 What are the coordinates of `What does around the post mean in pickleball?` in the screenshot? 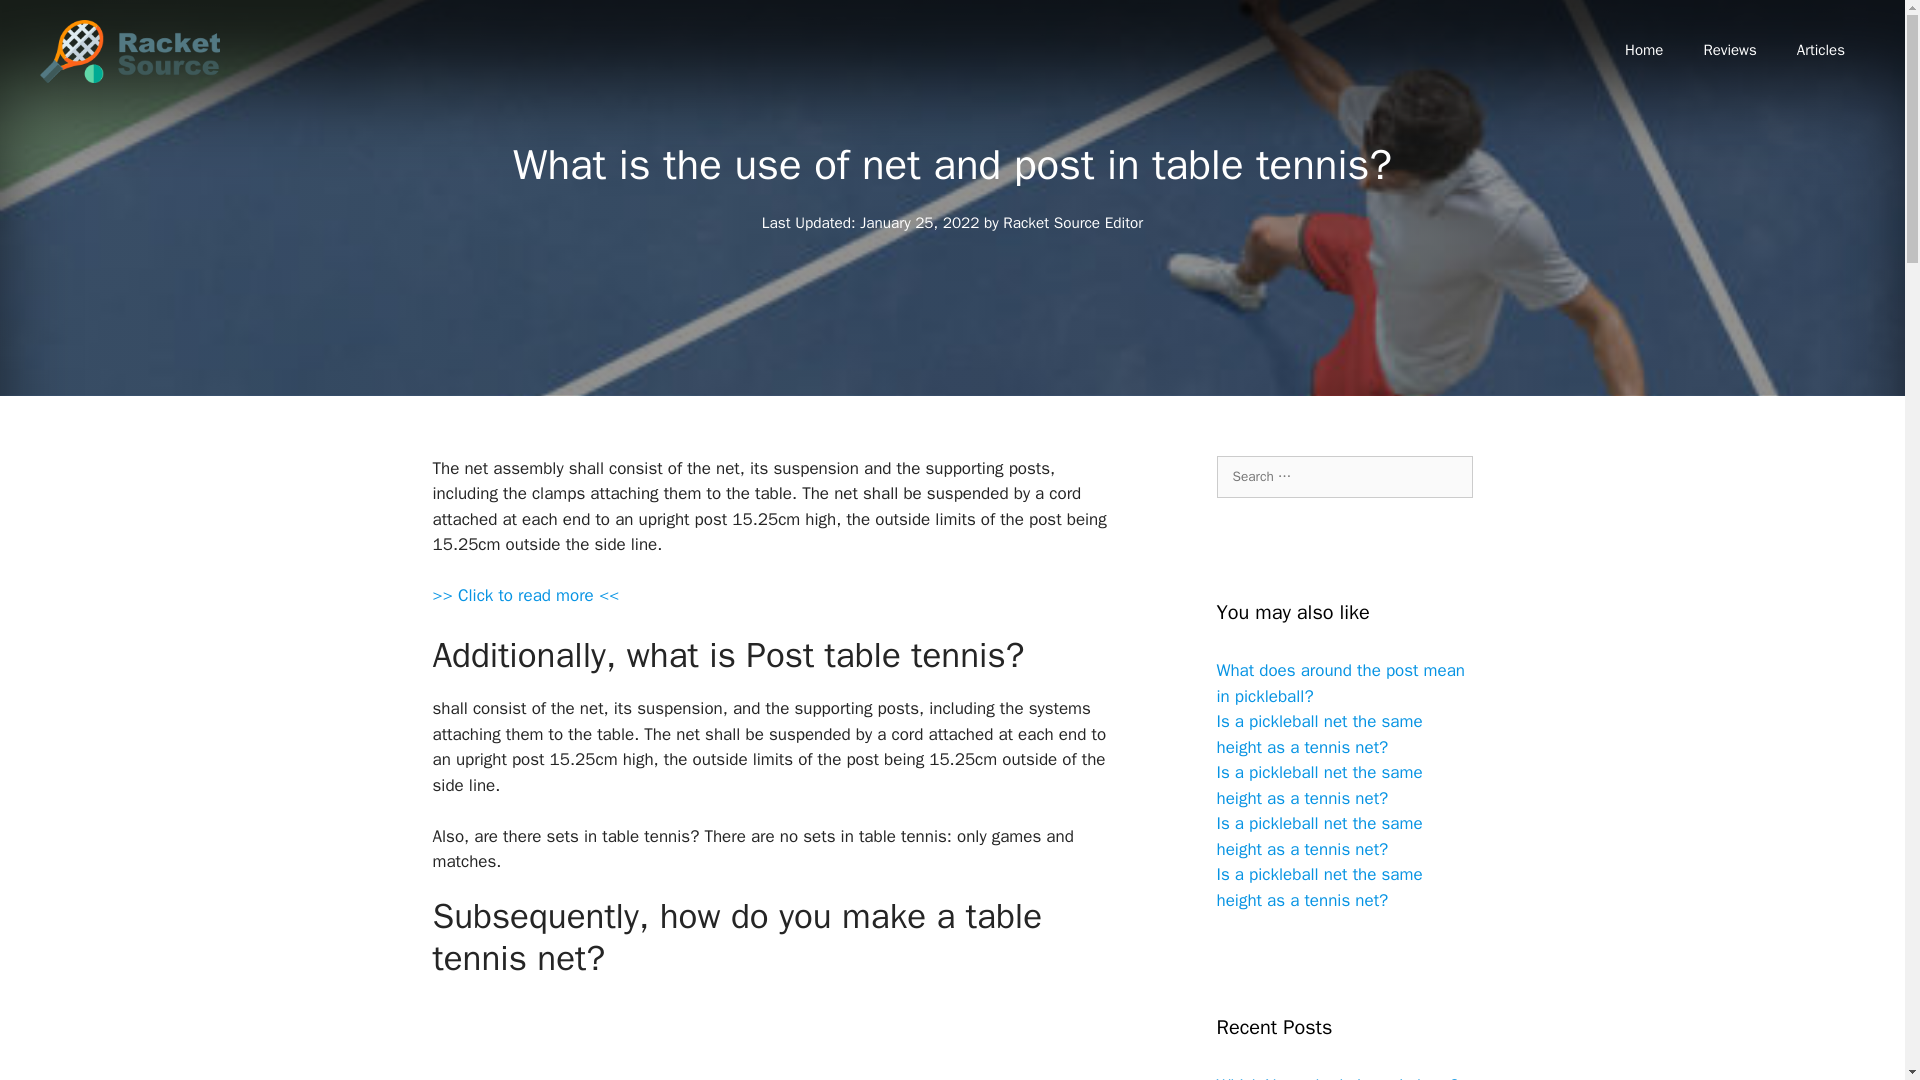 It's located at (1340, 683).